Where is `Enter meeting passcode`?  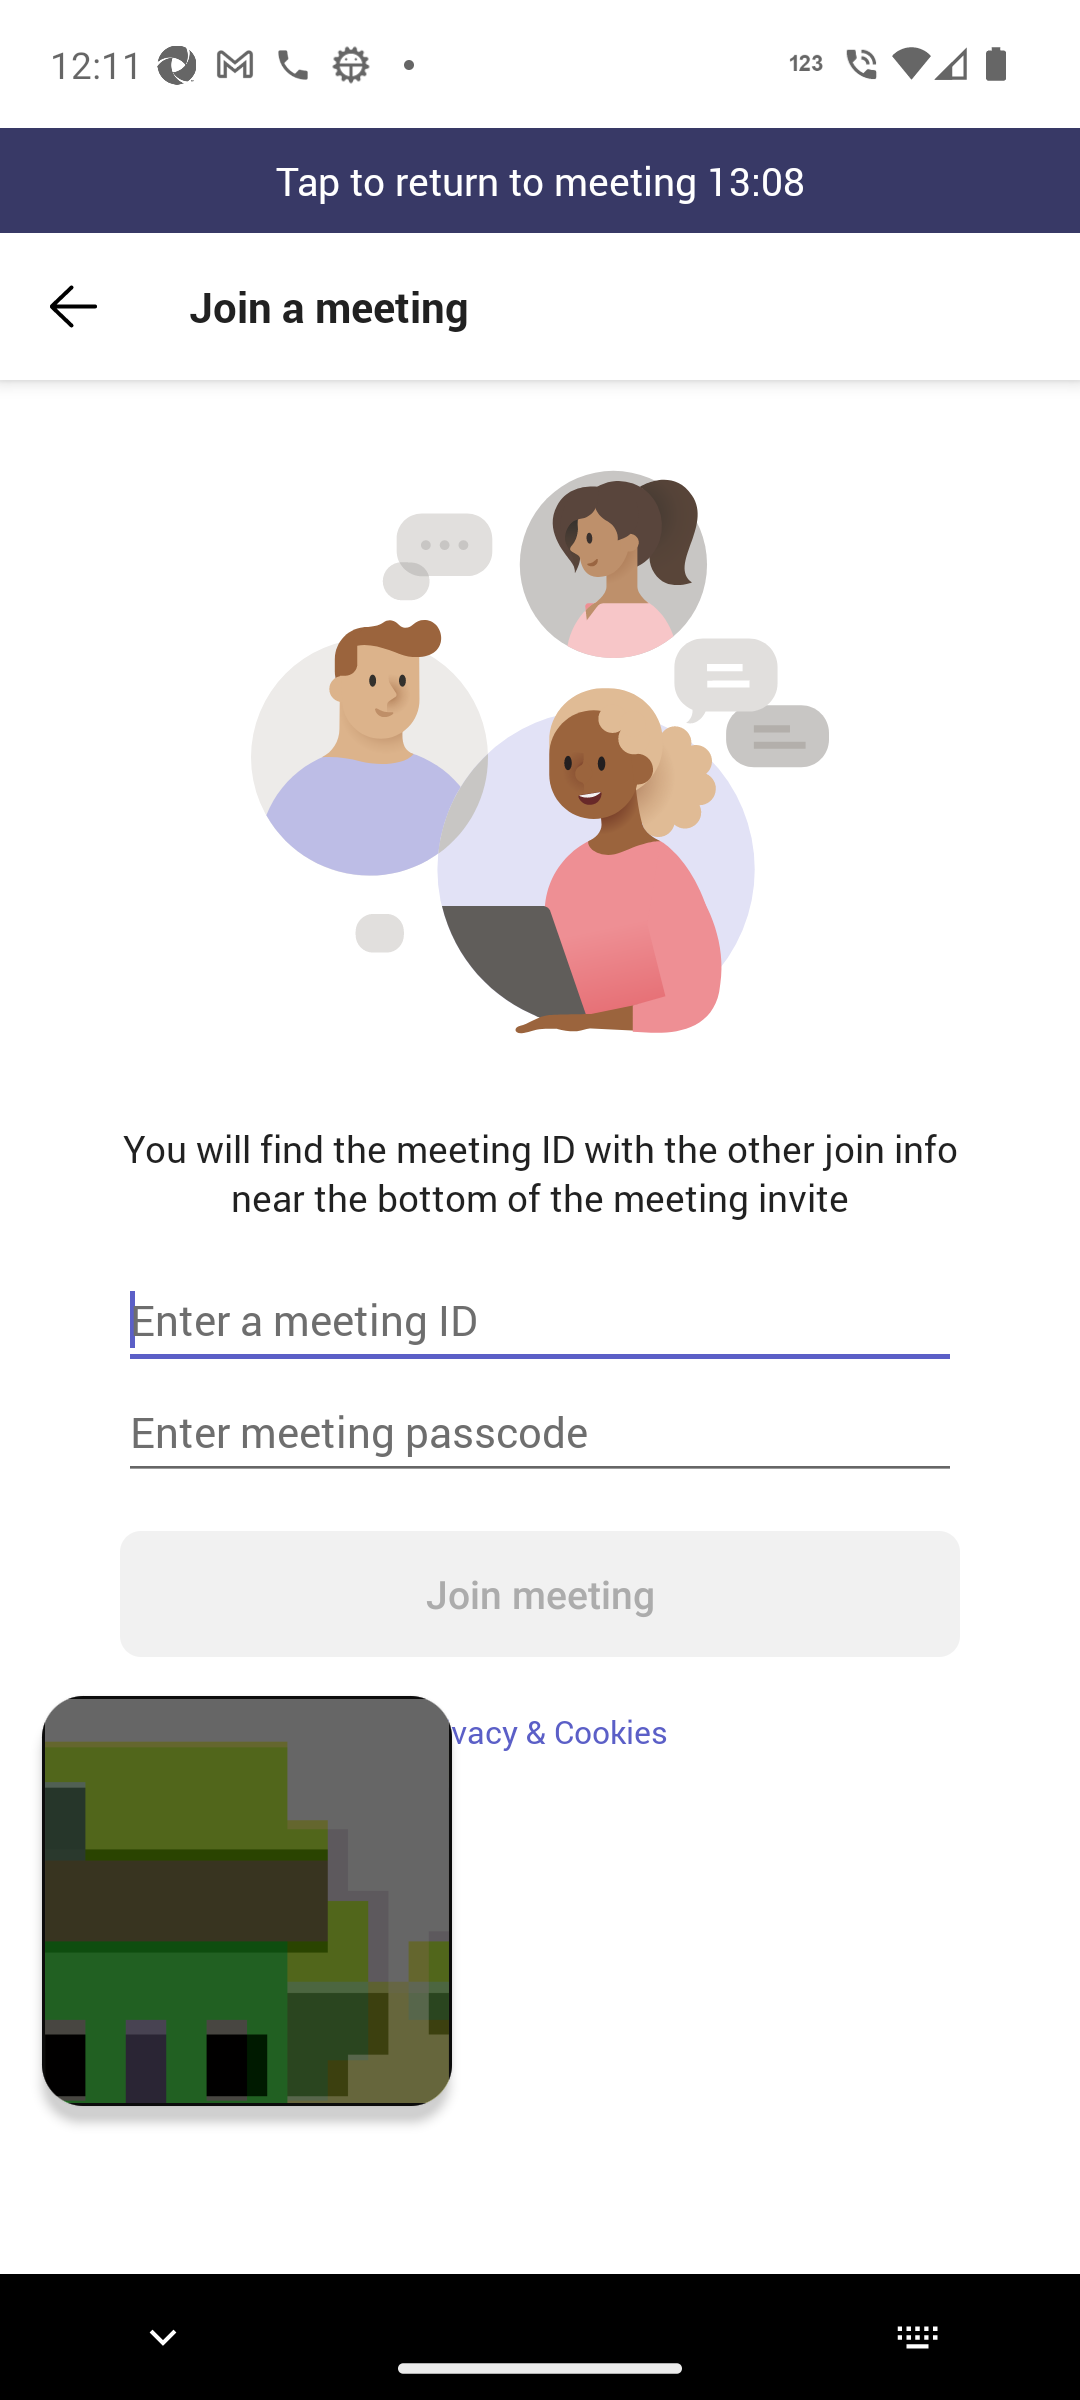
Enter meeting passcode is located at coordinates (540, 1432).